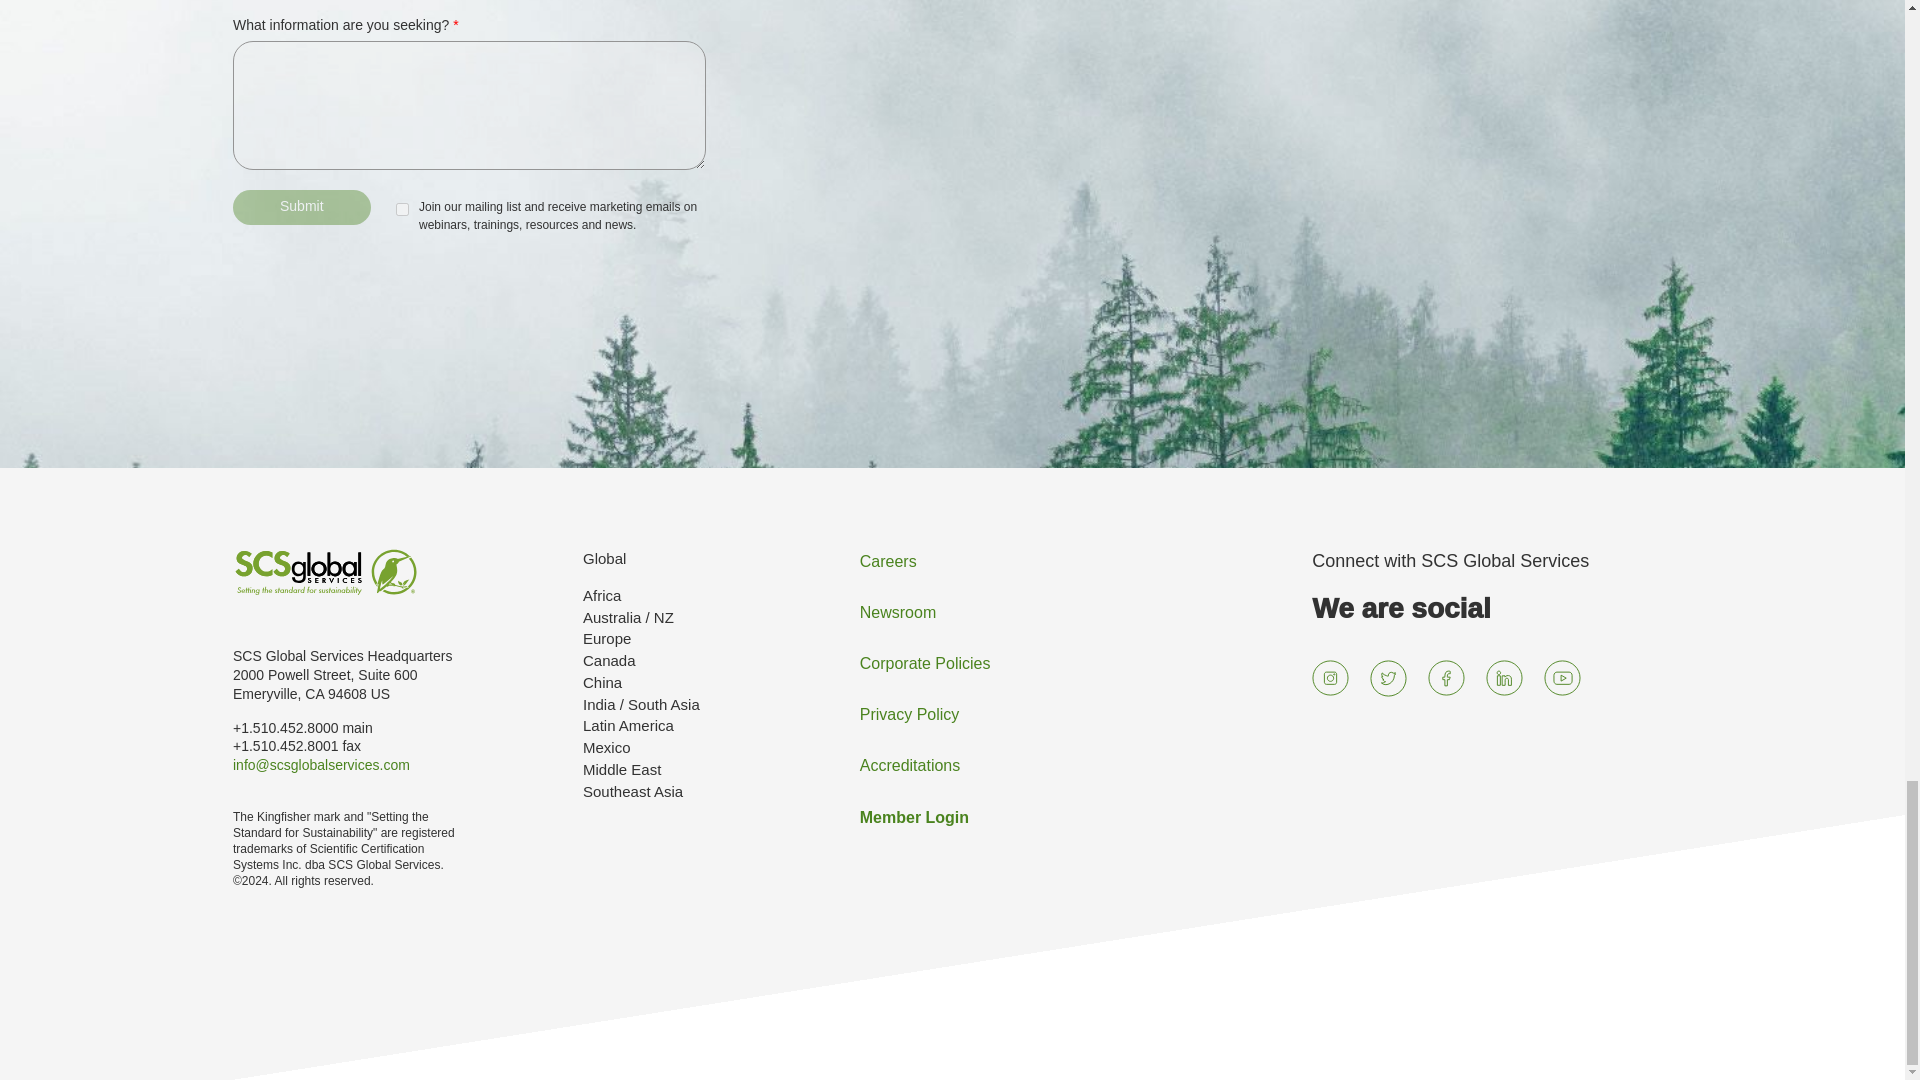  I want to click on SCS Global Services on LinkedIn, so click(1504, 678).